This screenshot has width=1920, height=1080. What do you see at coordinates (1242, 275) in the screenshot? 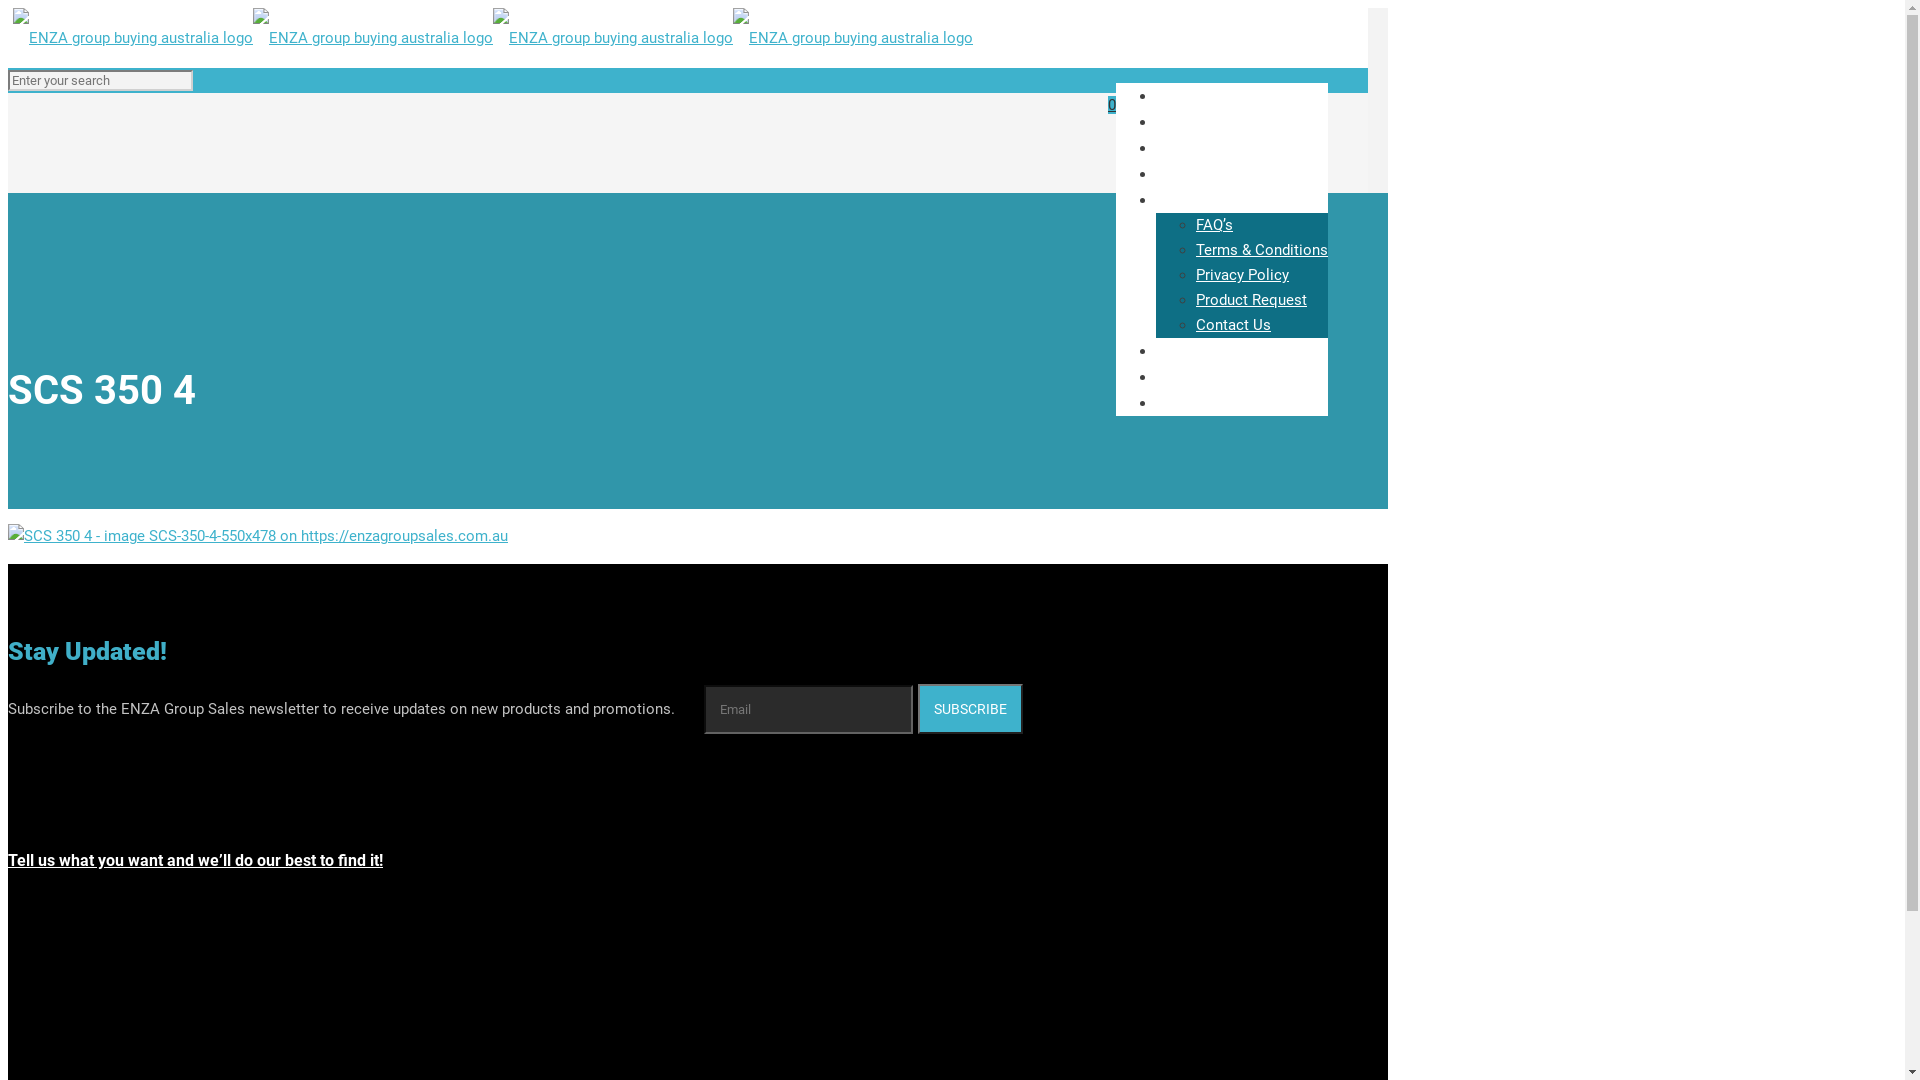
I see `Privacy Policy` at bounding box center [1242, 275].